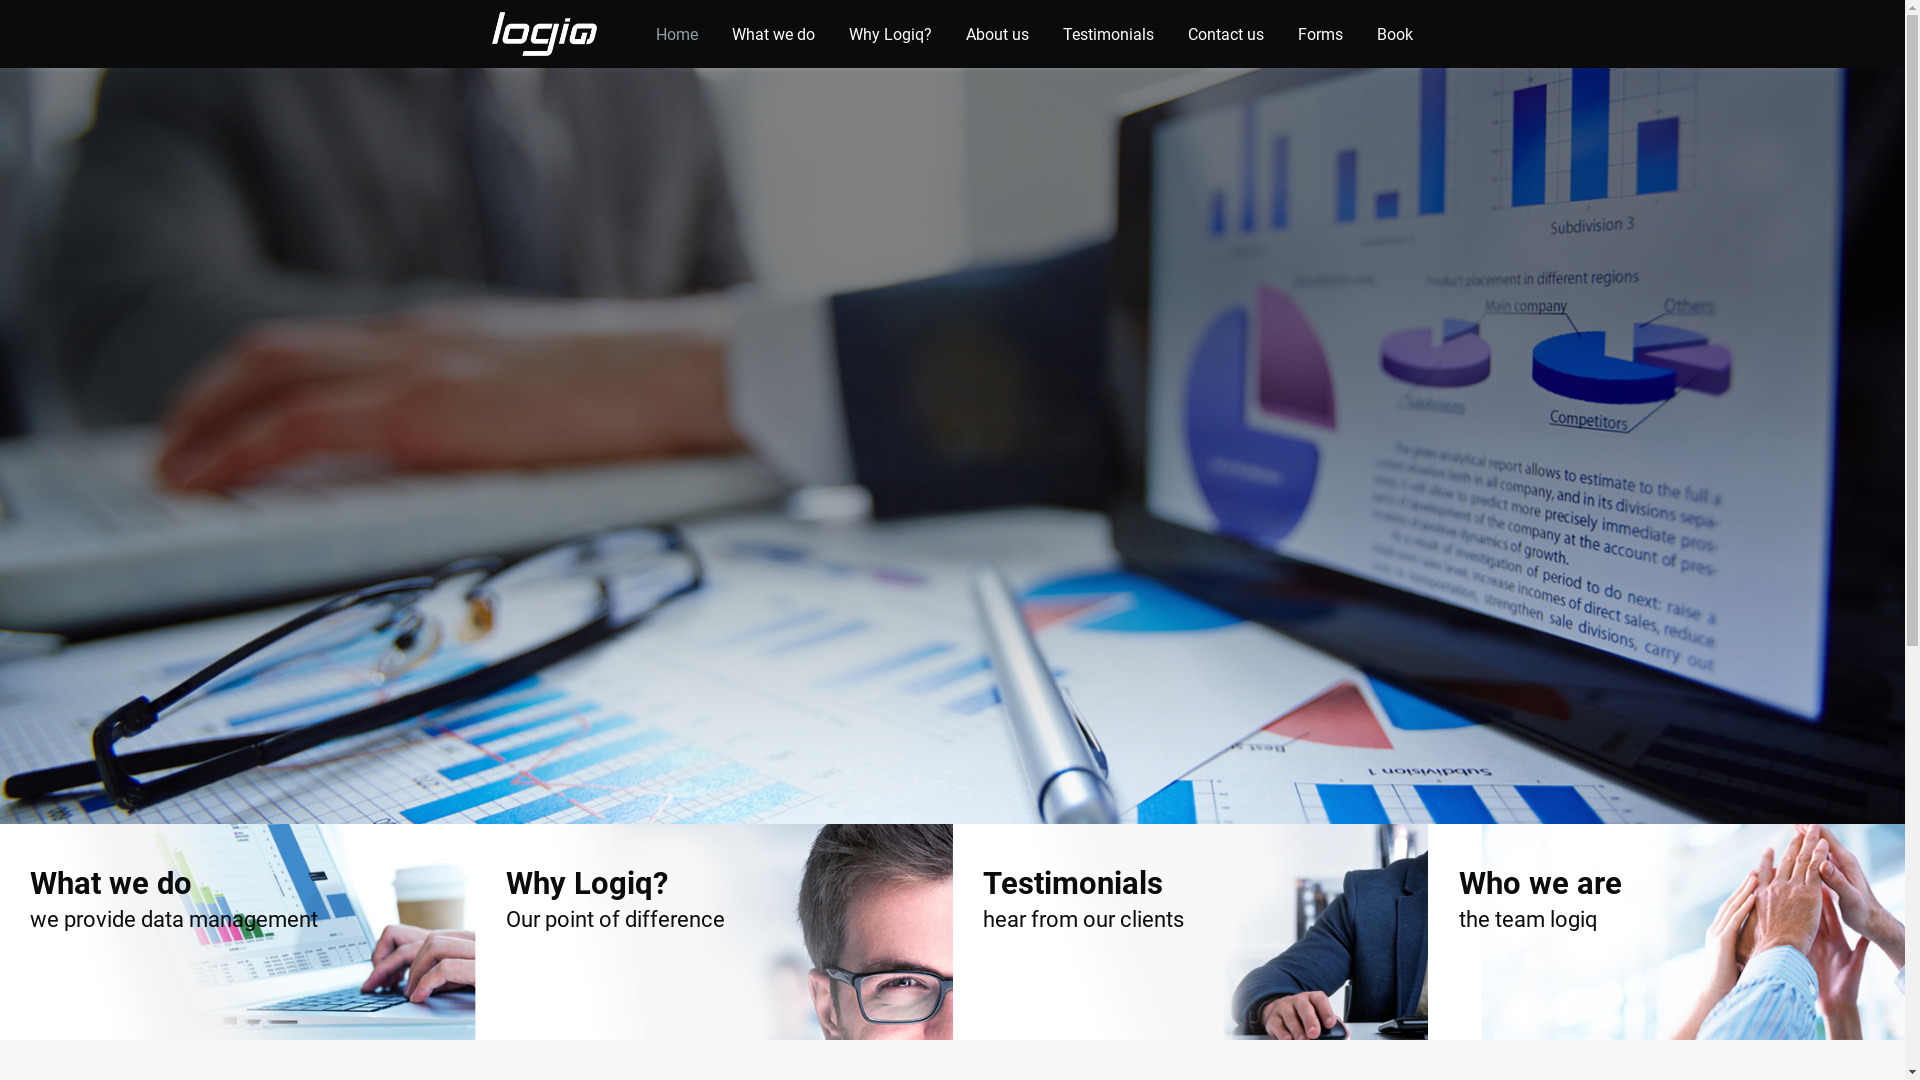 Image resolution: width=1920 pixels, height=1080 pixels. Describe the element at coordinates (998, 34) in the screenshot. I see `About us` at that location.